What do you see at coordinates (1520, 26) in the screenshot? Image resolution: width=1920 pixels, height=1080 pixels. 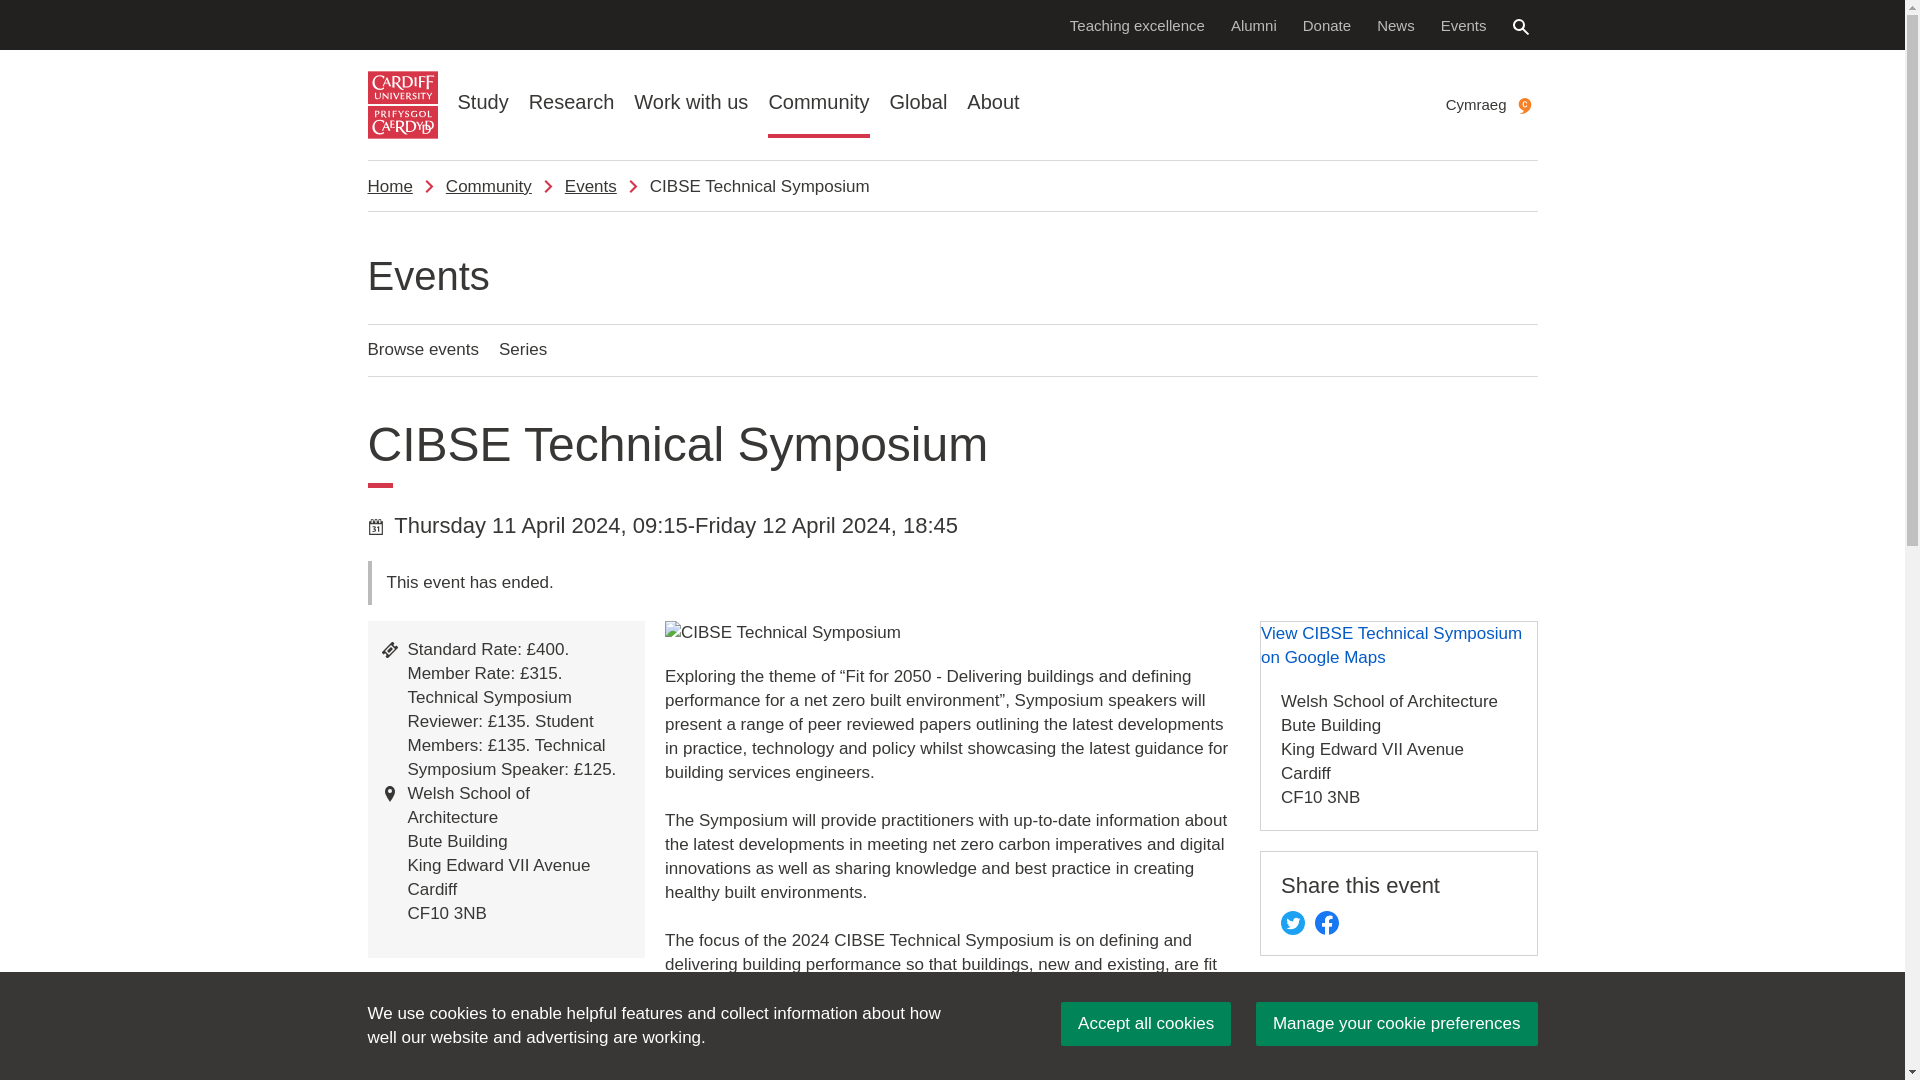 I see `Search` at bounding box center [1520, 26].